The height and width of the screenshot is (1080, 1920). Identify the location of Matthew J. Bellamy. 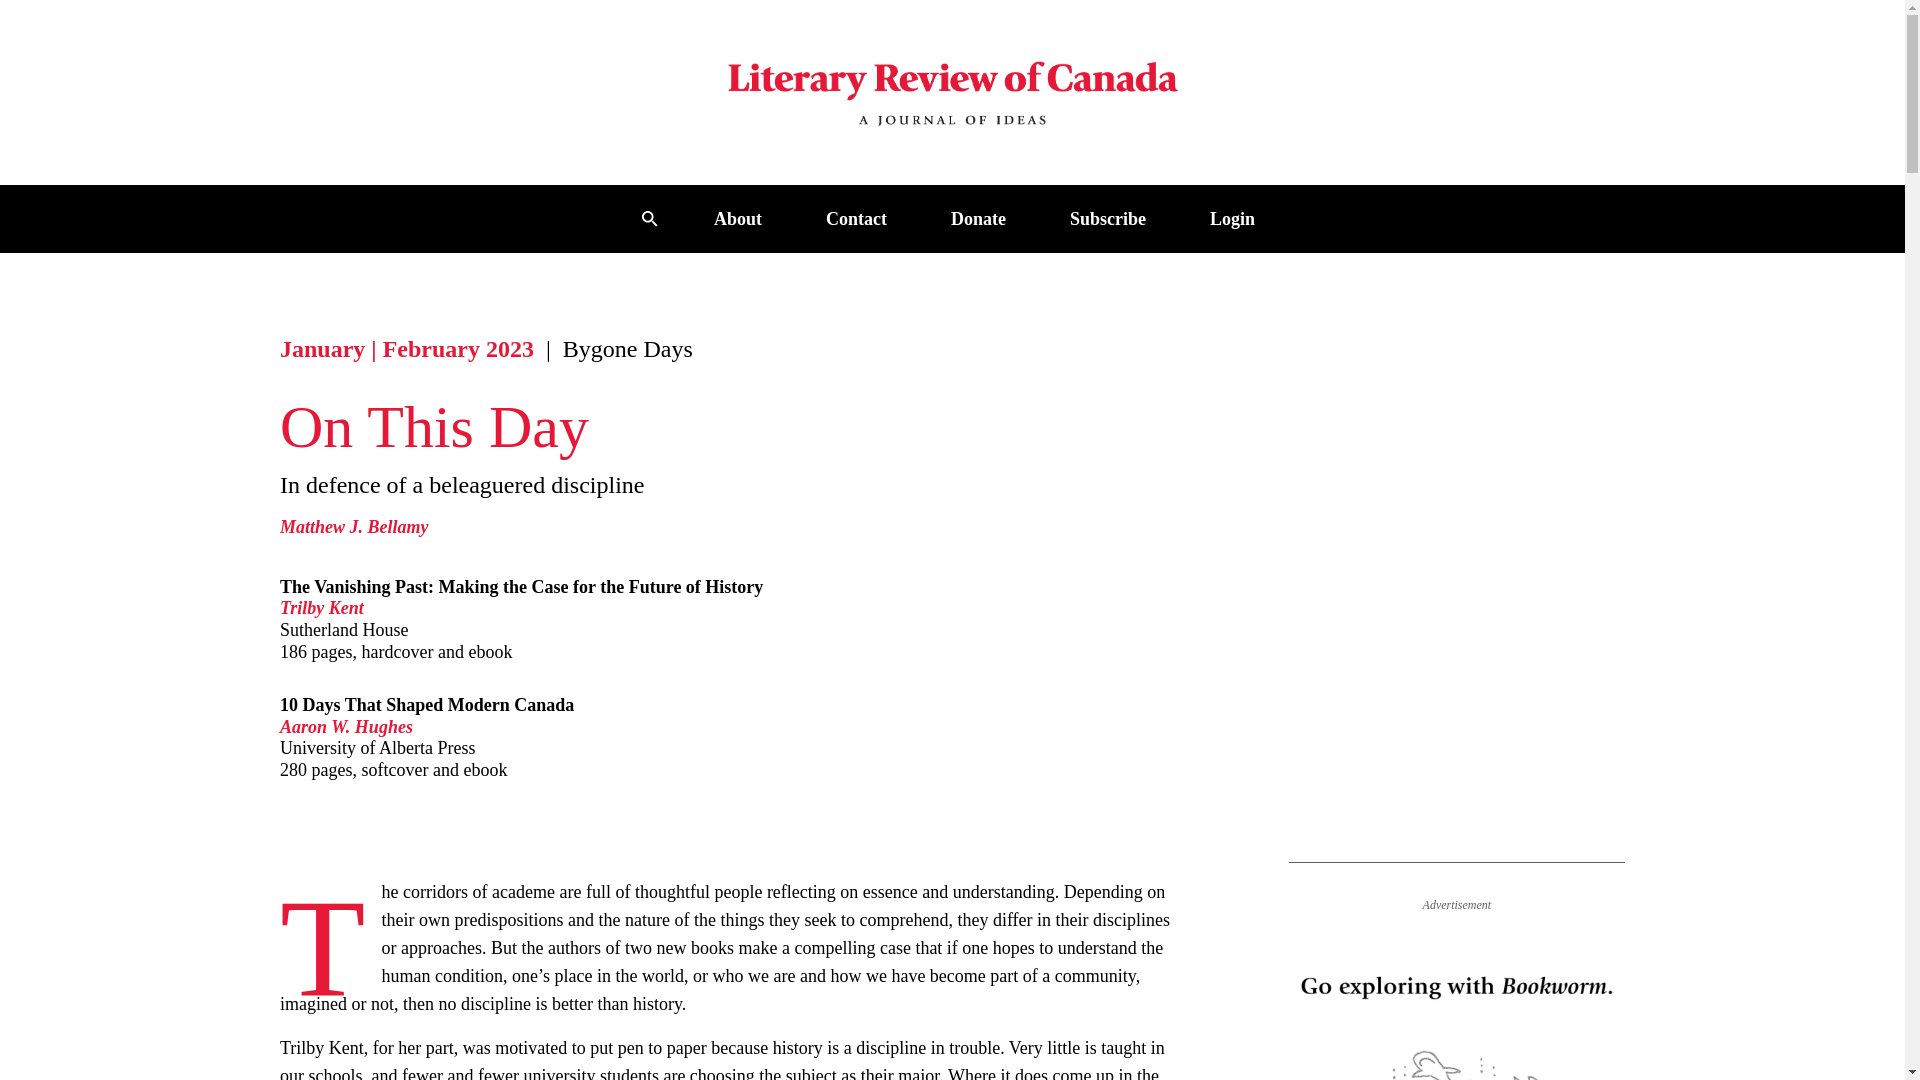
(354, 526).